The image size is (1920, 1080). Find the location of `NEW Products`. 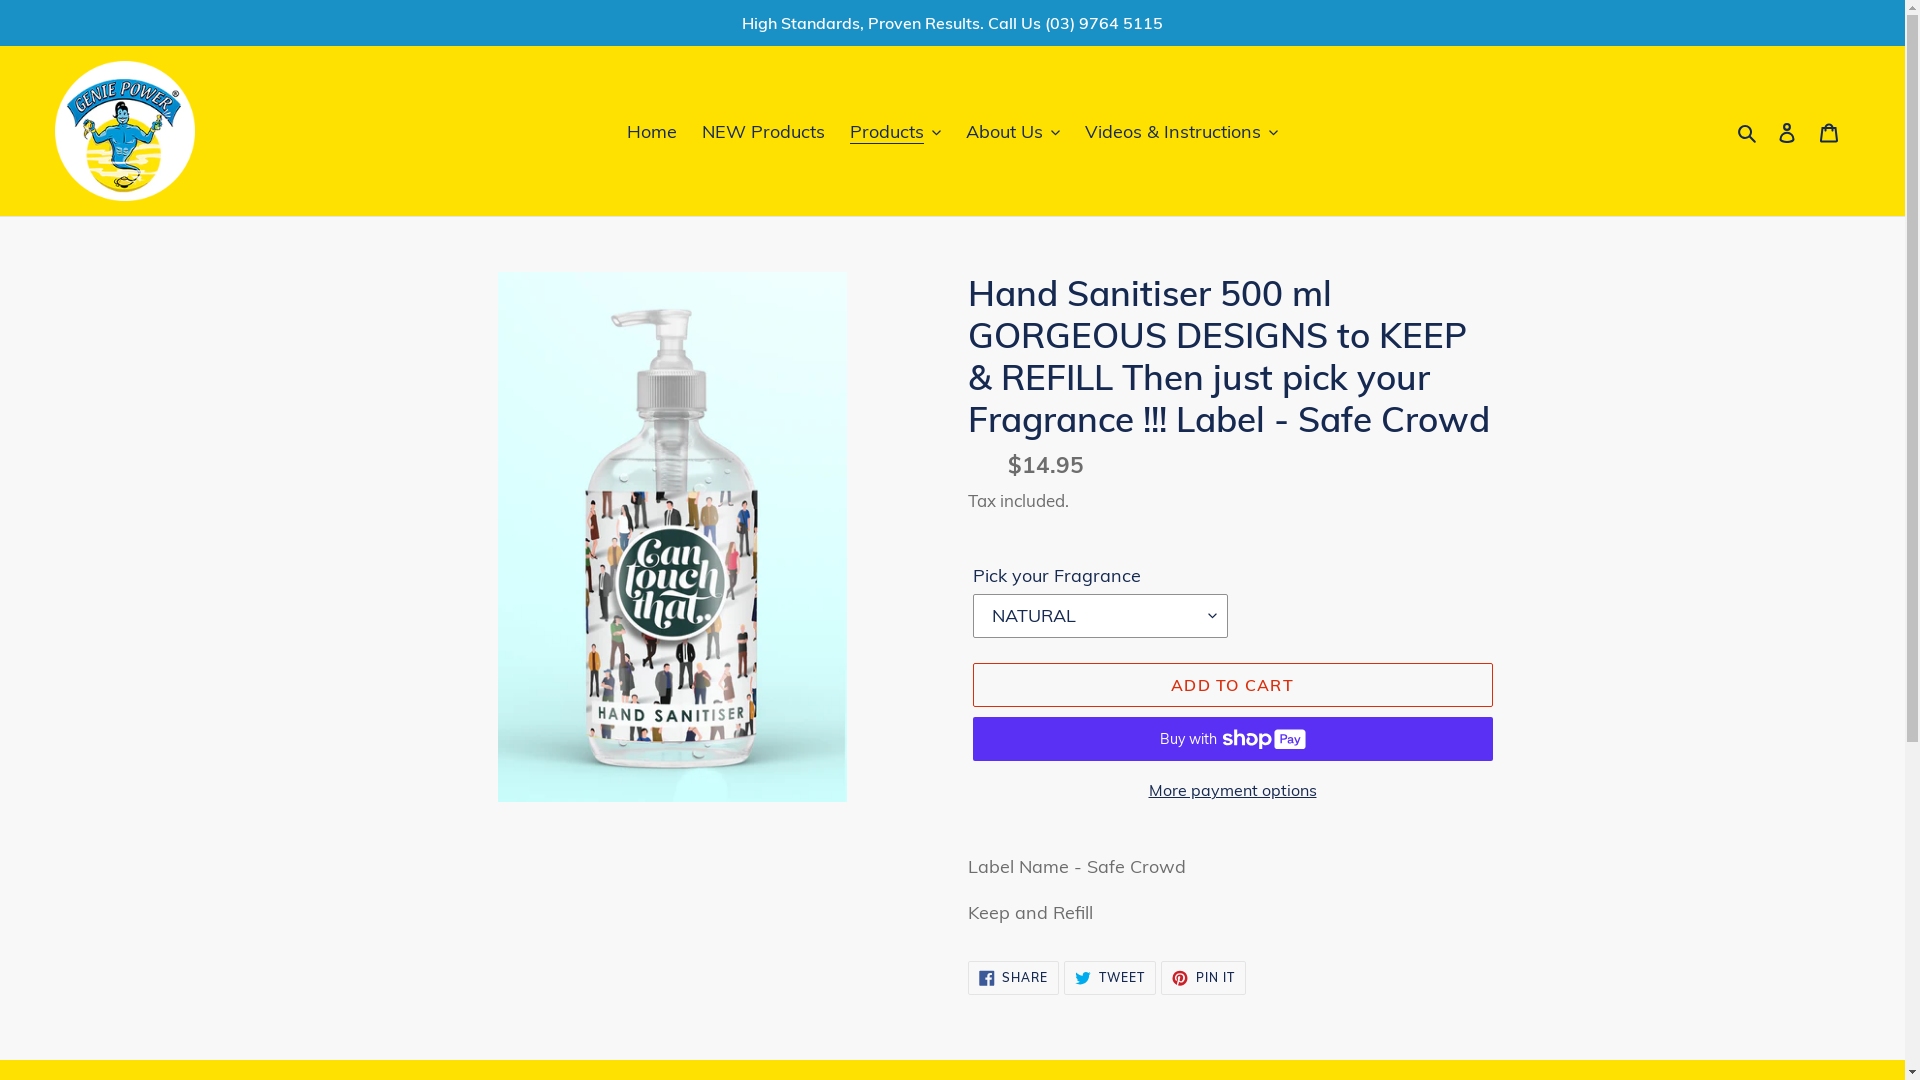

NEW Products is located at coordinates (764, 130).